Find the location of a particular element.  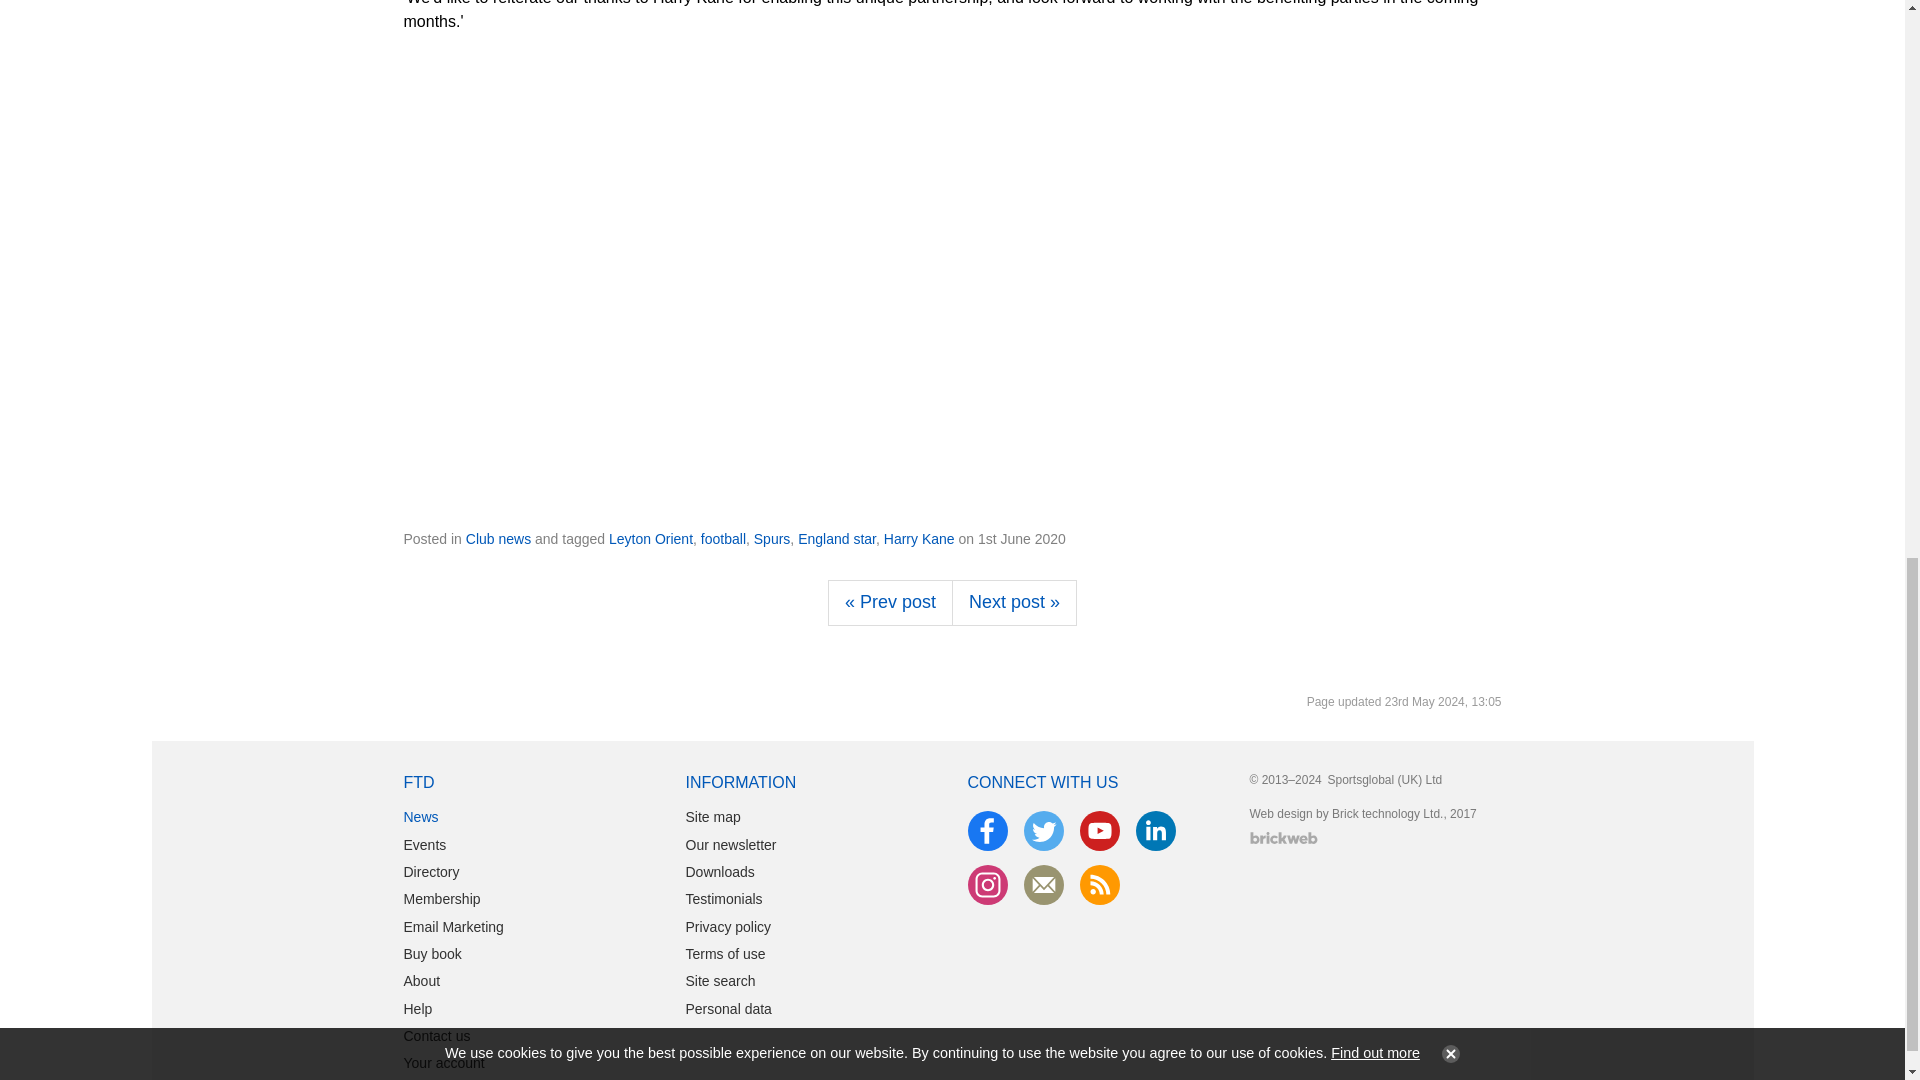

Facebook is located at coordinates (988, 831).